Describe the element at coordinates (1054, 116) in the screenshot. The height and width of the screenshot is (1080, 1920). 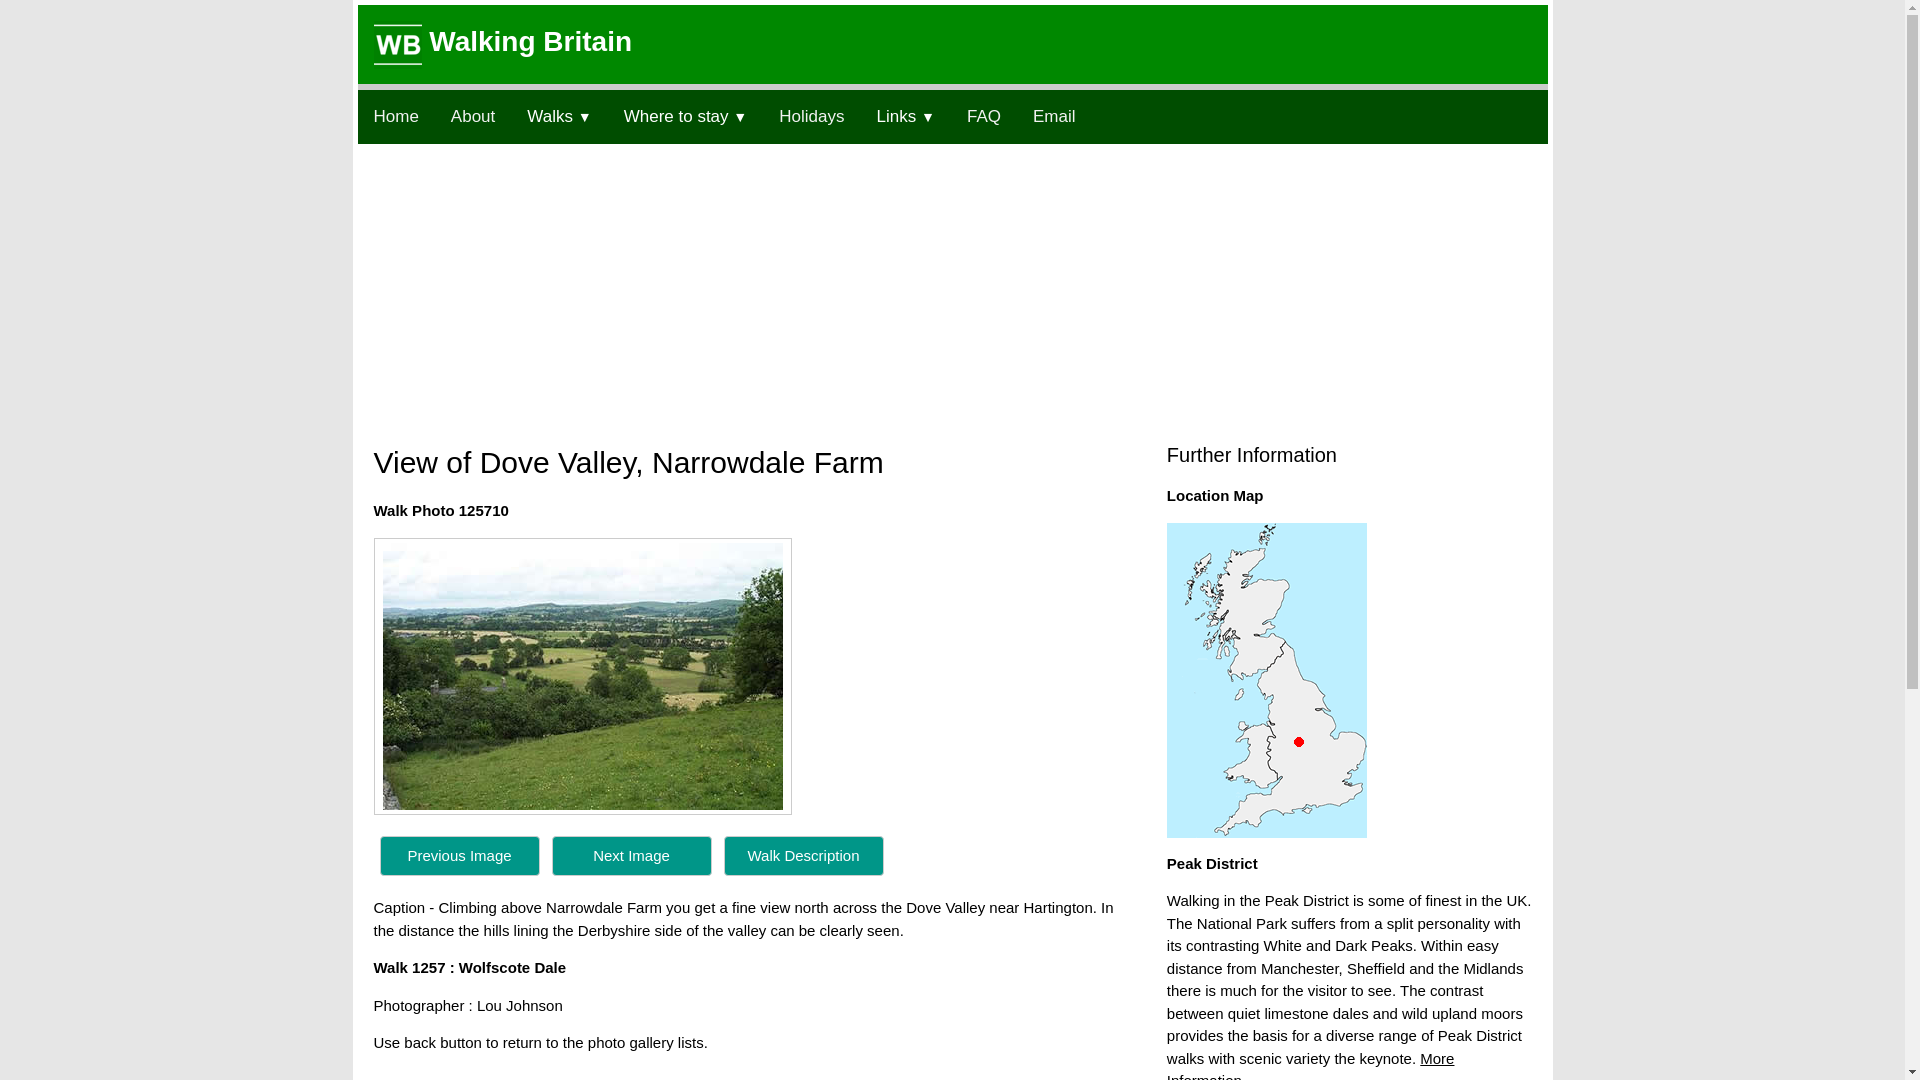
I see `Email` at that location.